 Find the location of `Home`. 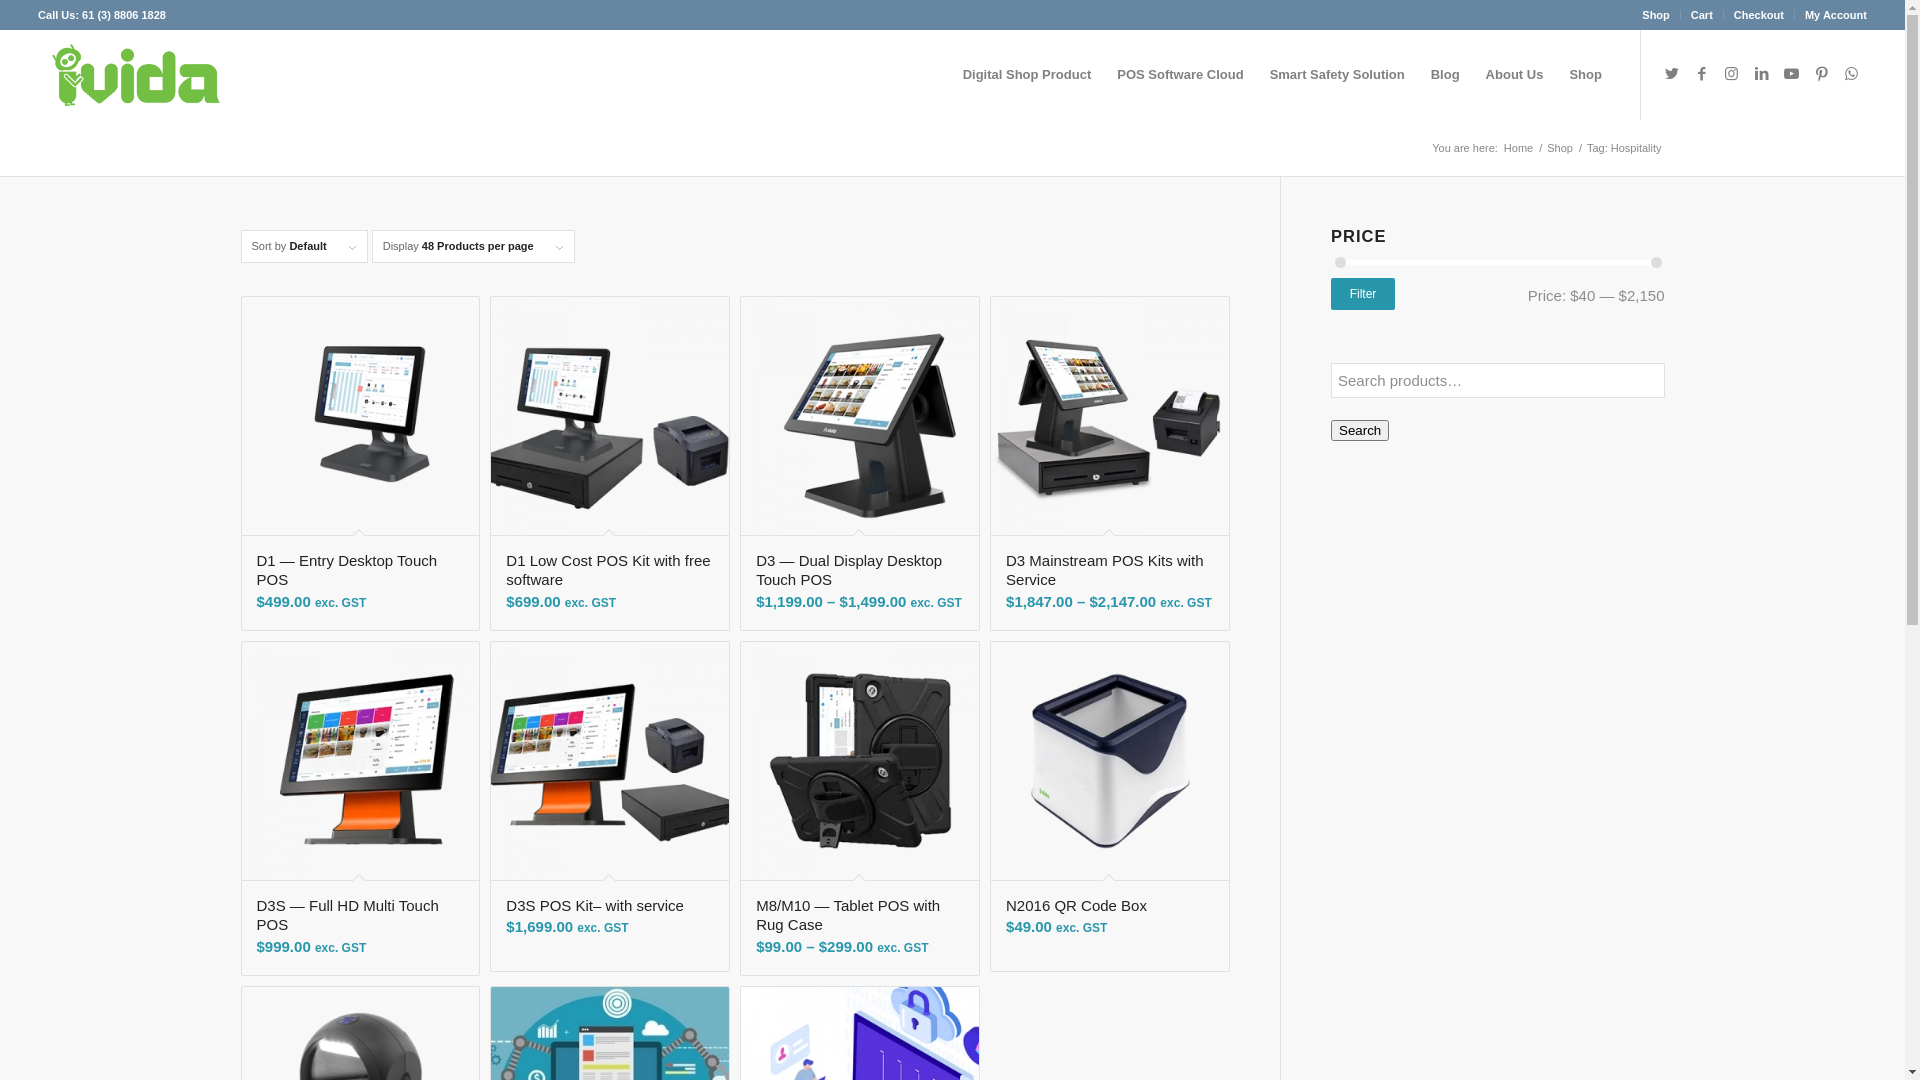

Home is located at coordinates (1518, 148).